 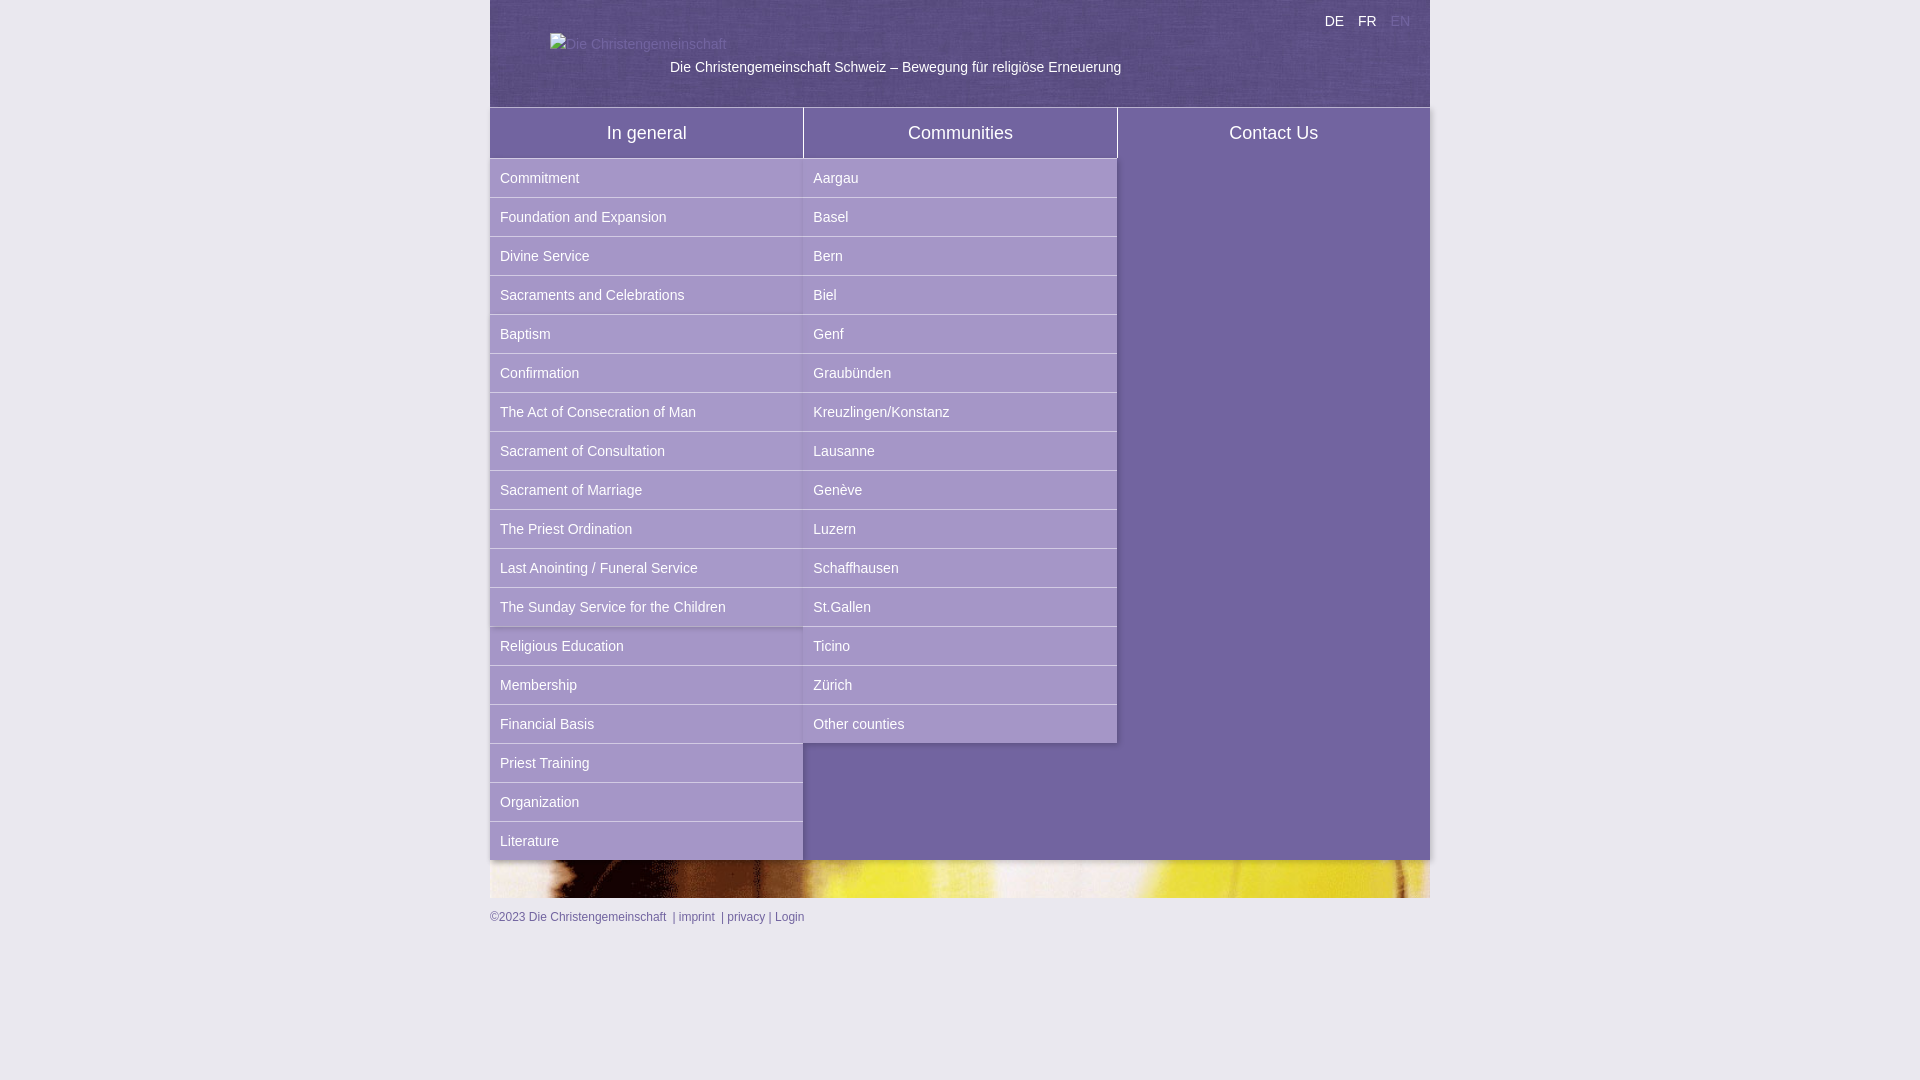 I want to click on Luzern, so click(x=960, y=528).